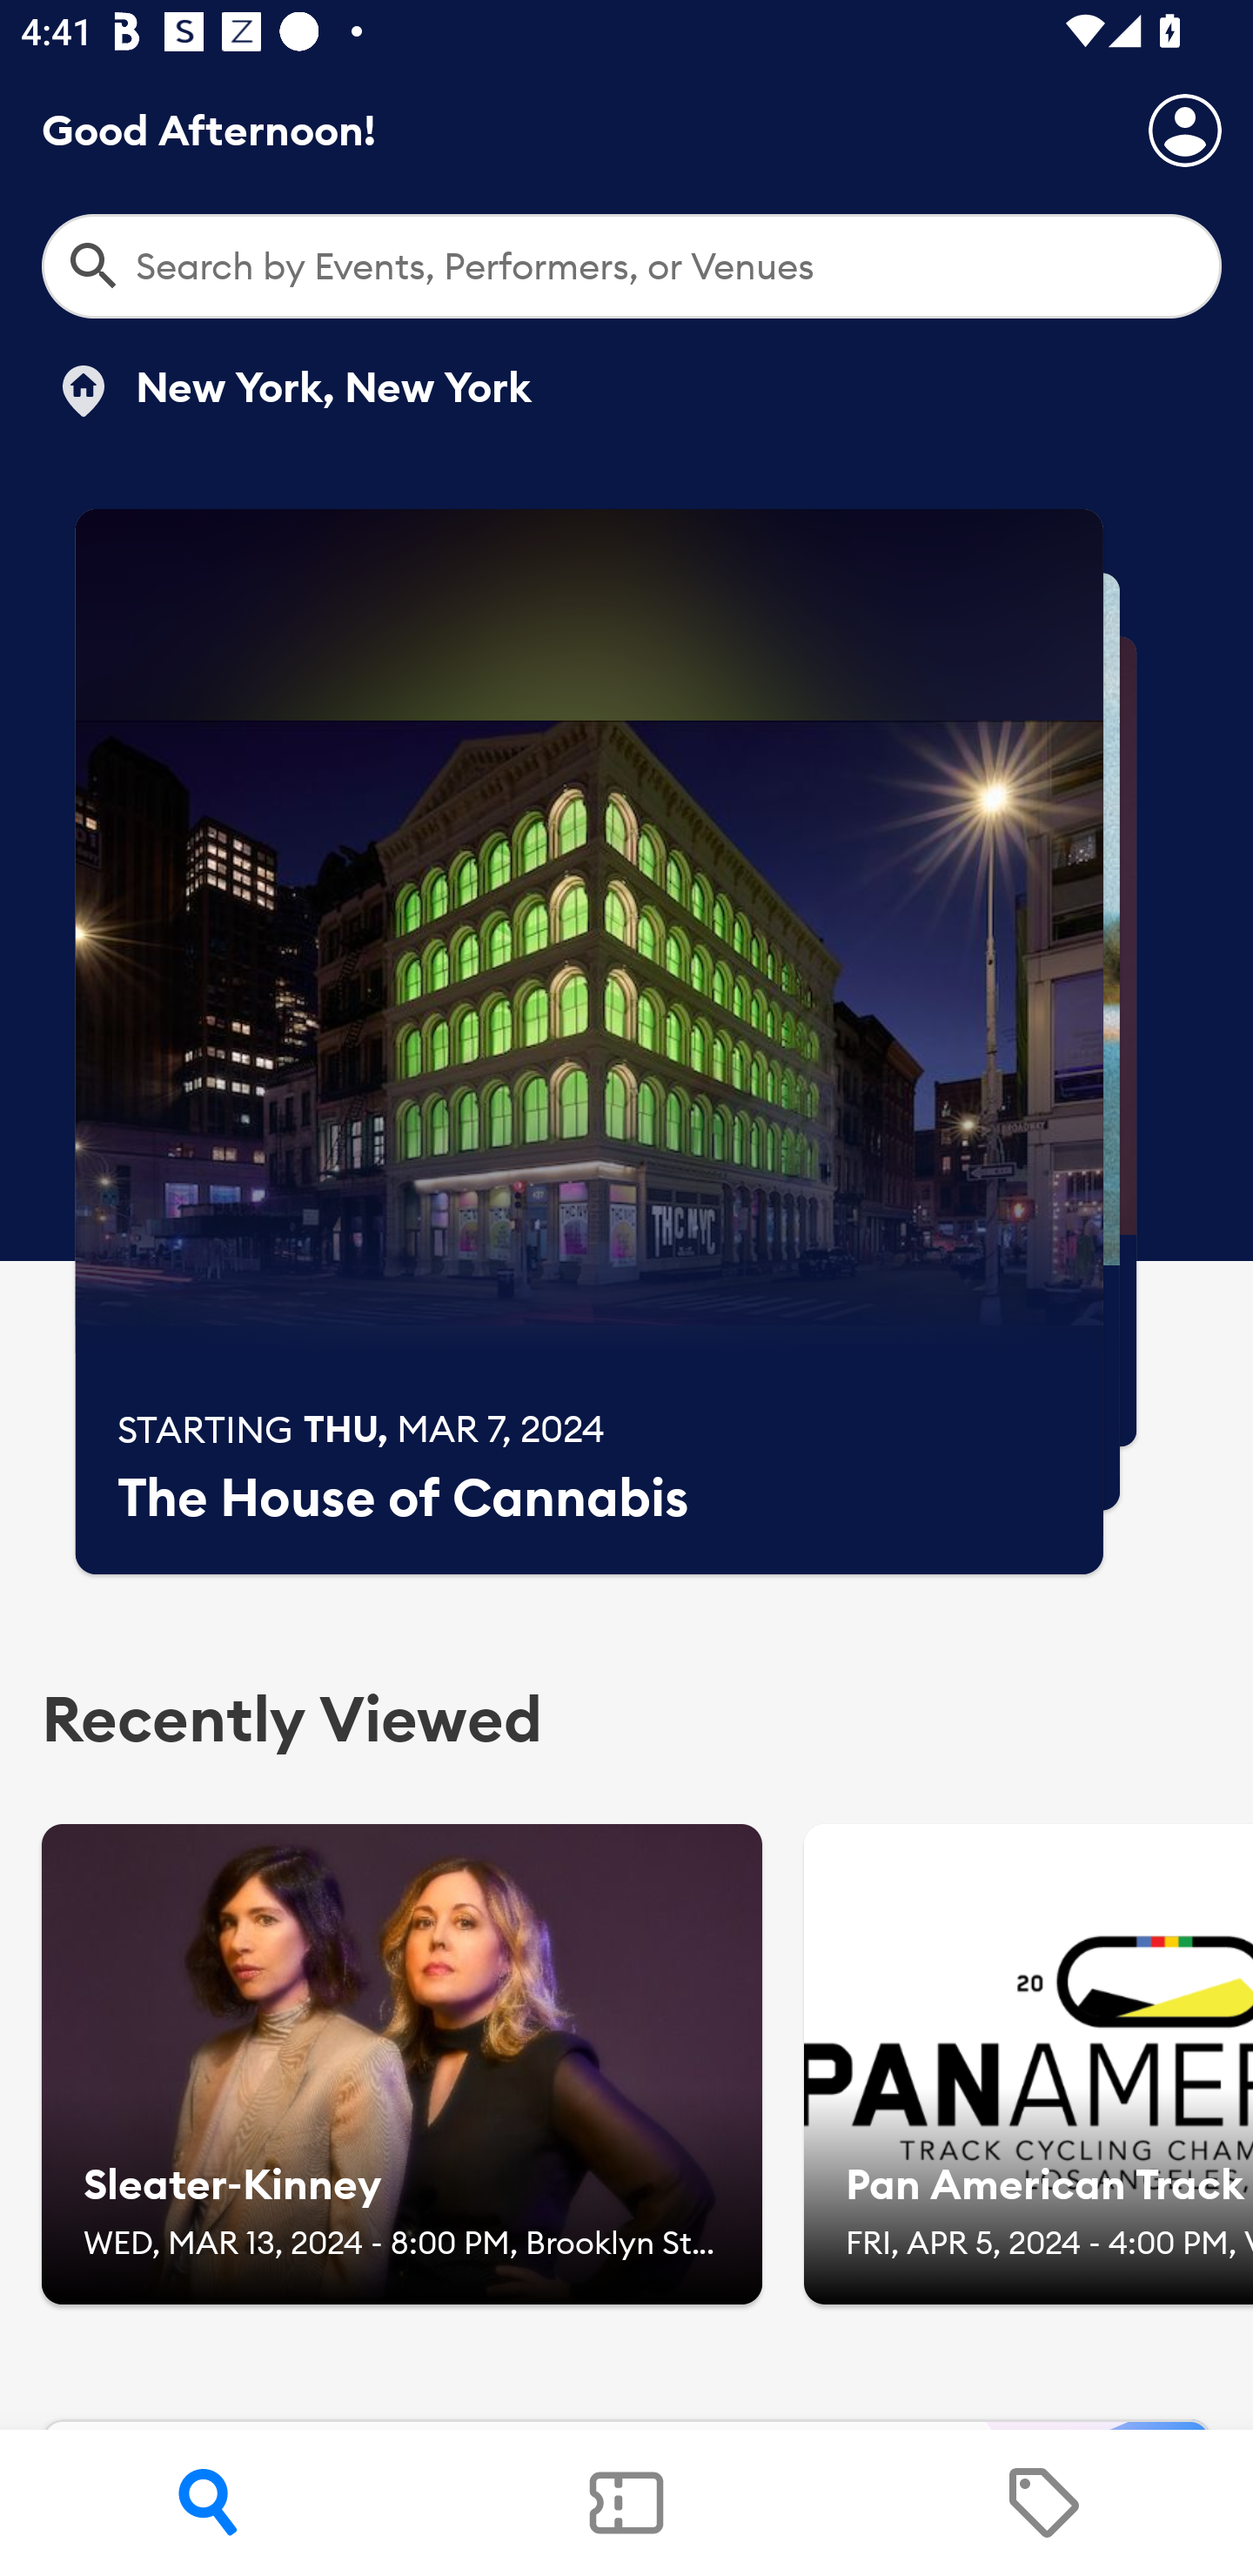 This screenshot has height=2576, width=1253. I want to click on Menu Item: Tickets, so click(626, 2503).